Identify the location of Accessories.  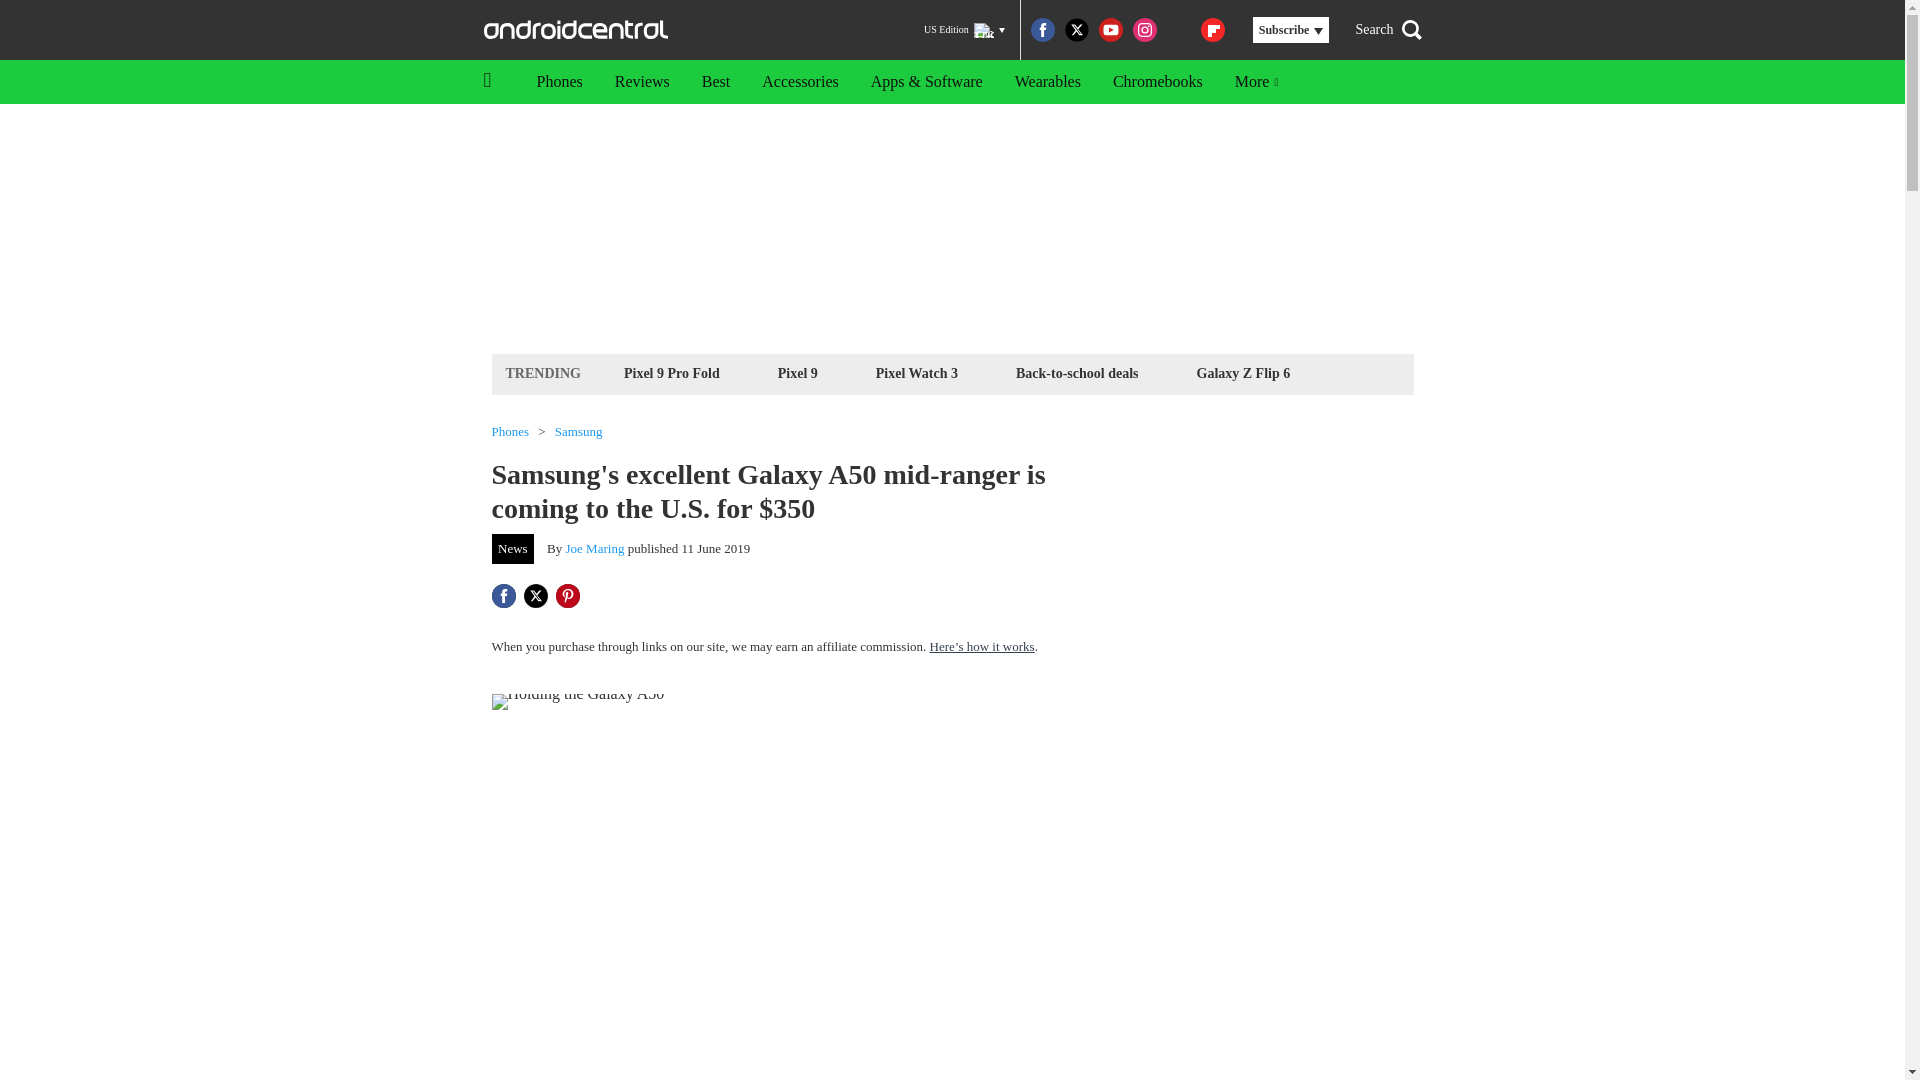
(800, 82).